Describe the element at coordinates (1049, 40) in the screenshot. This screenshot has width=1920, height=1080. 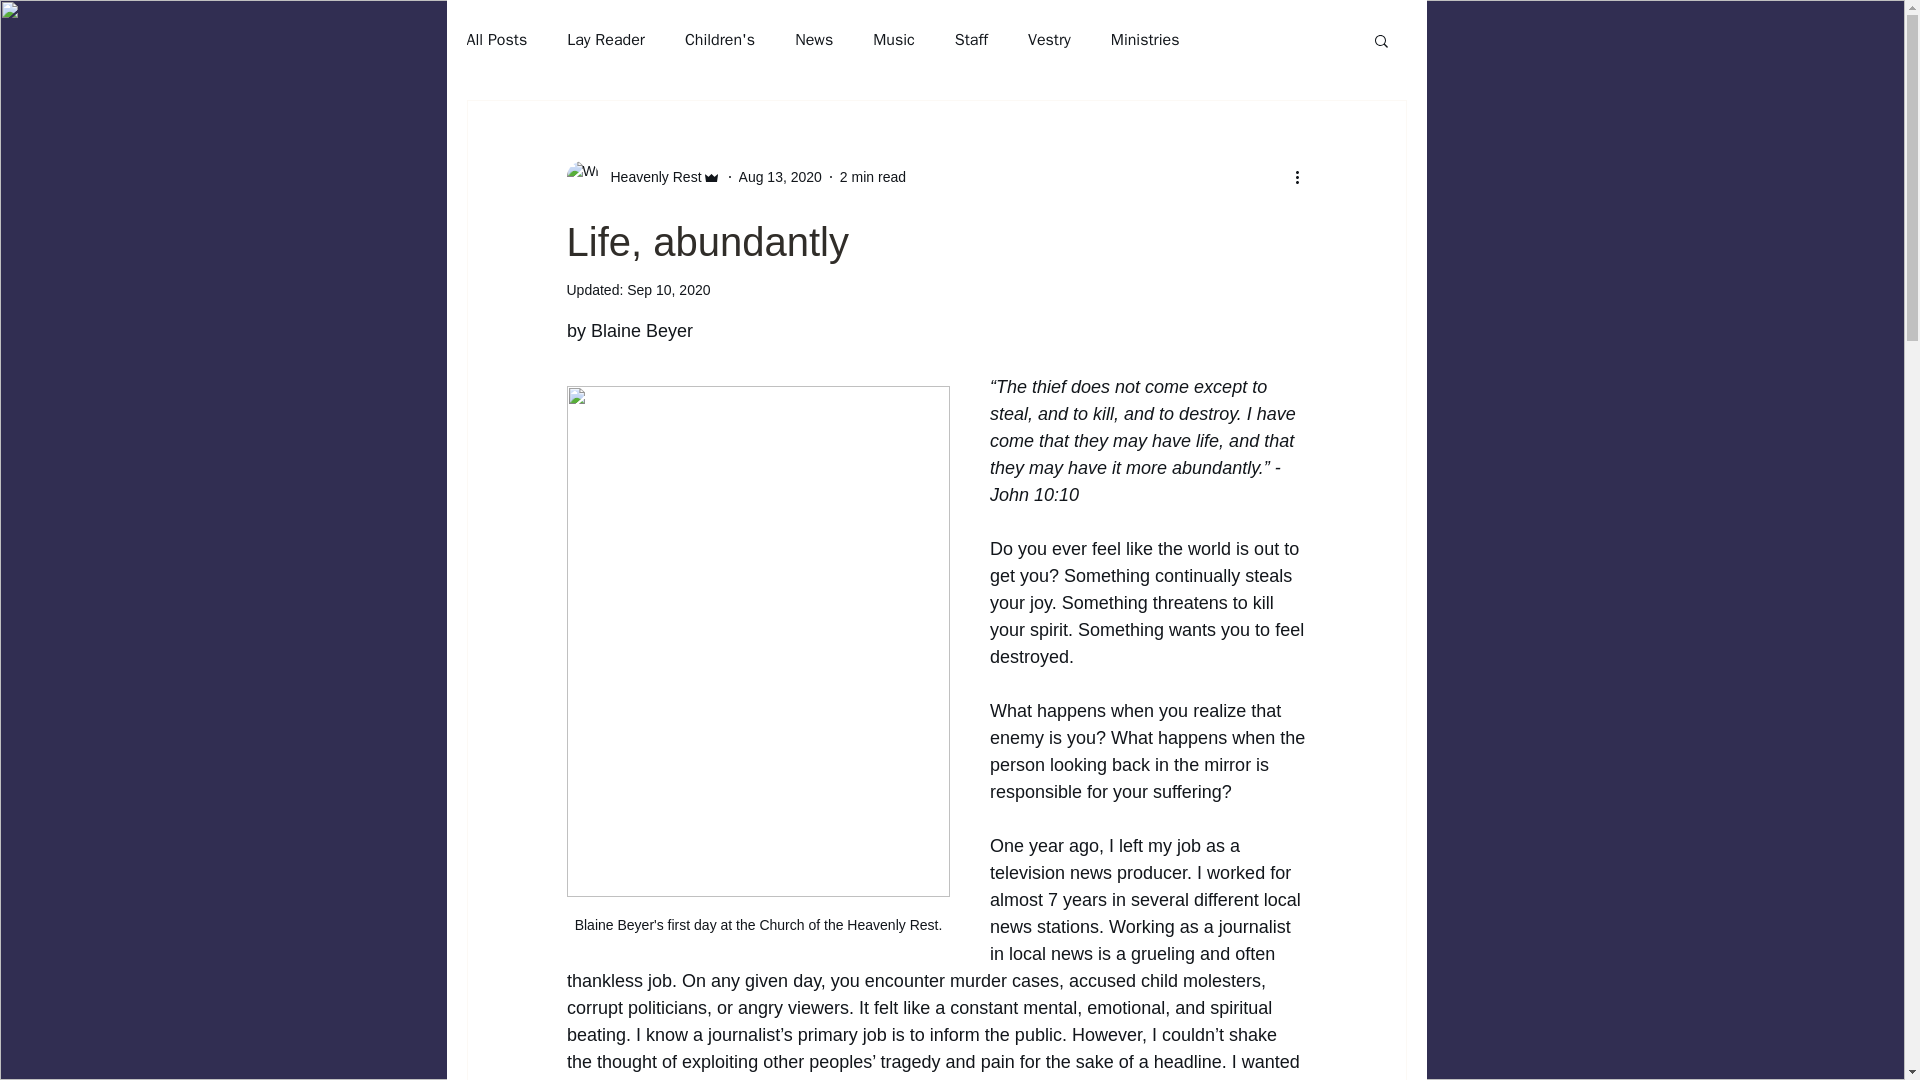
I see `Vestry` at that location.